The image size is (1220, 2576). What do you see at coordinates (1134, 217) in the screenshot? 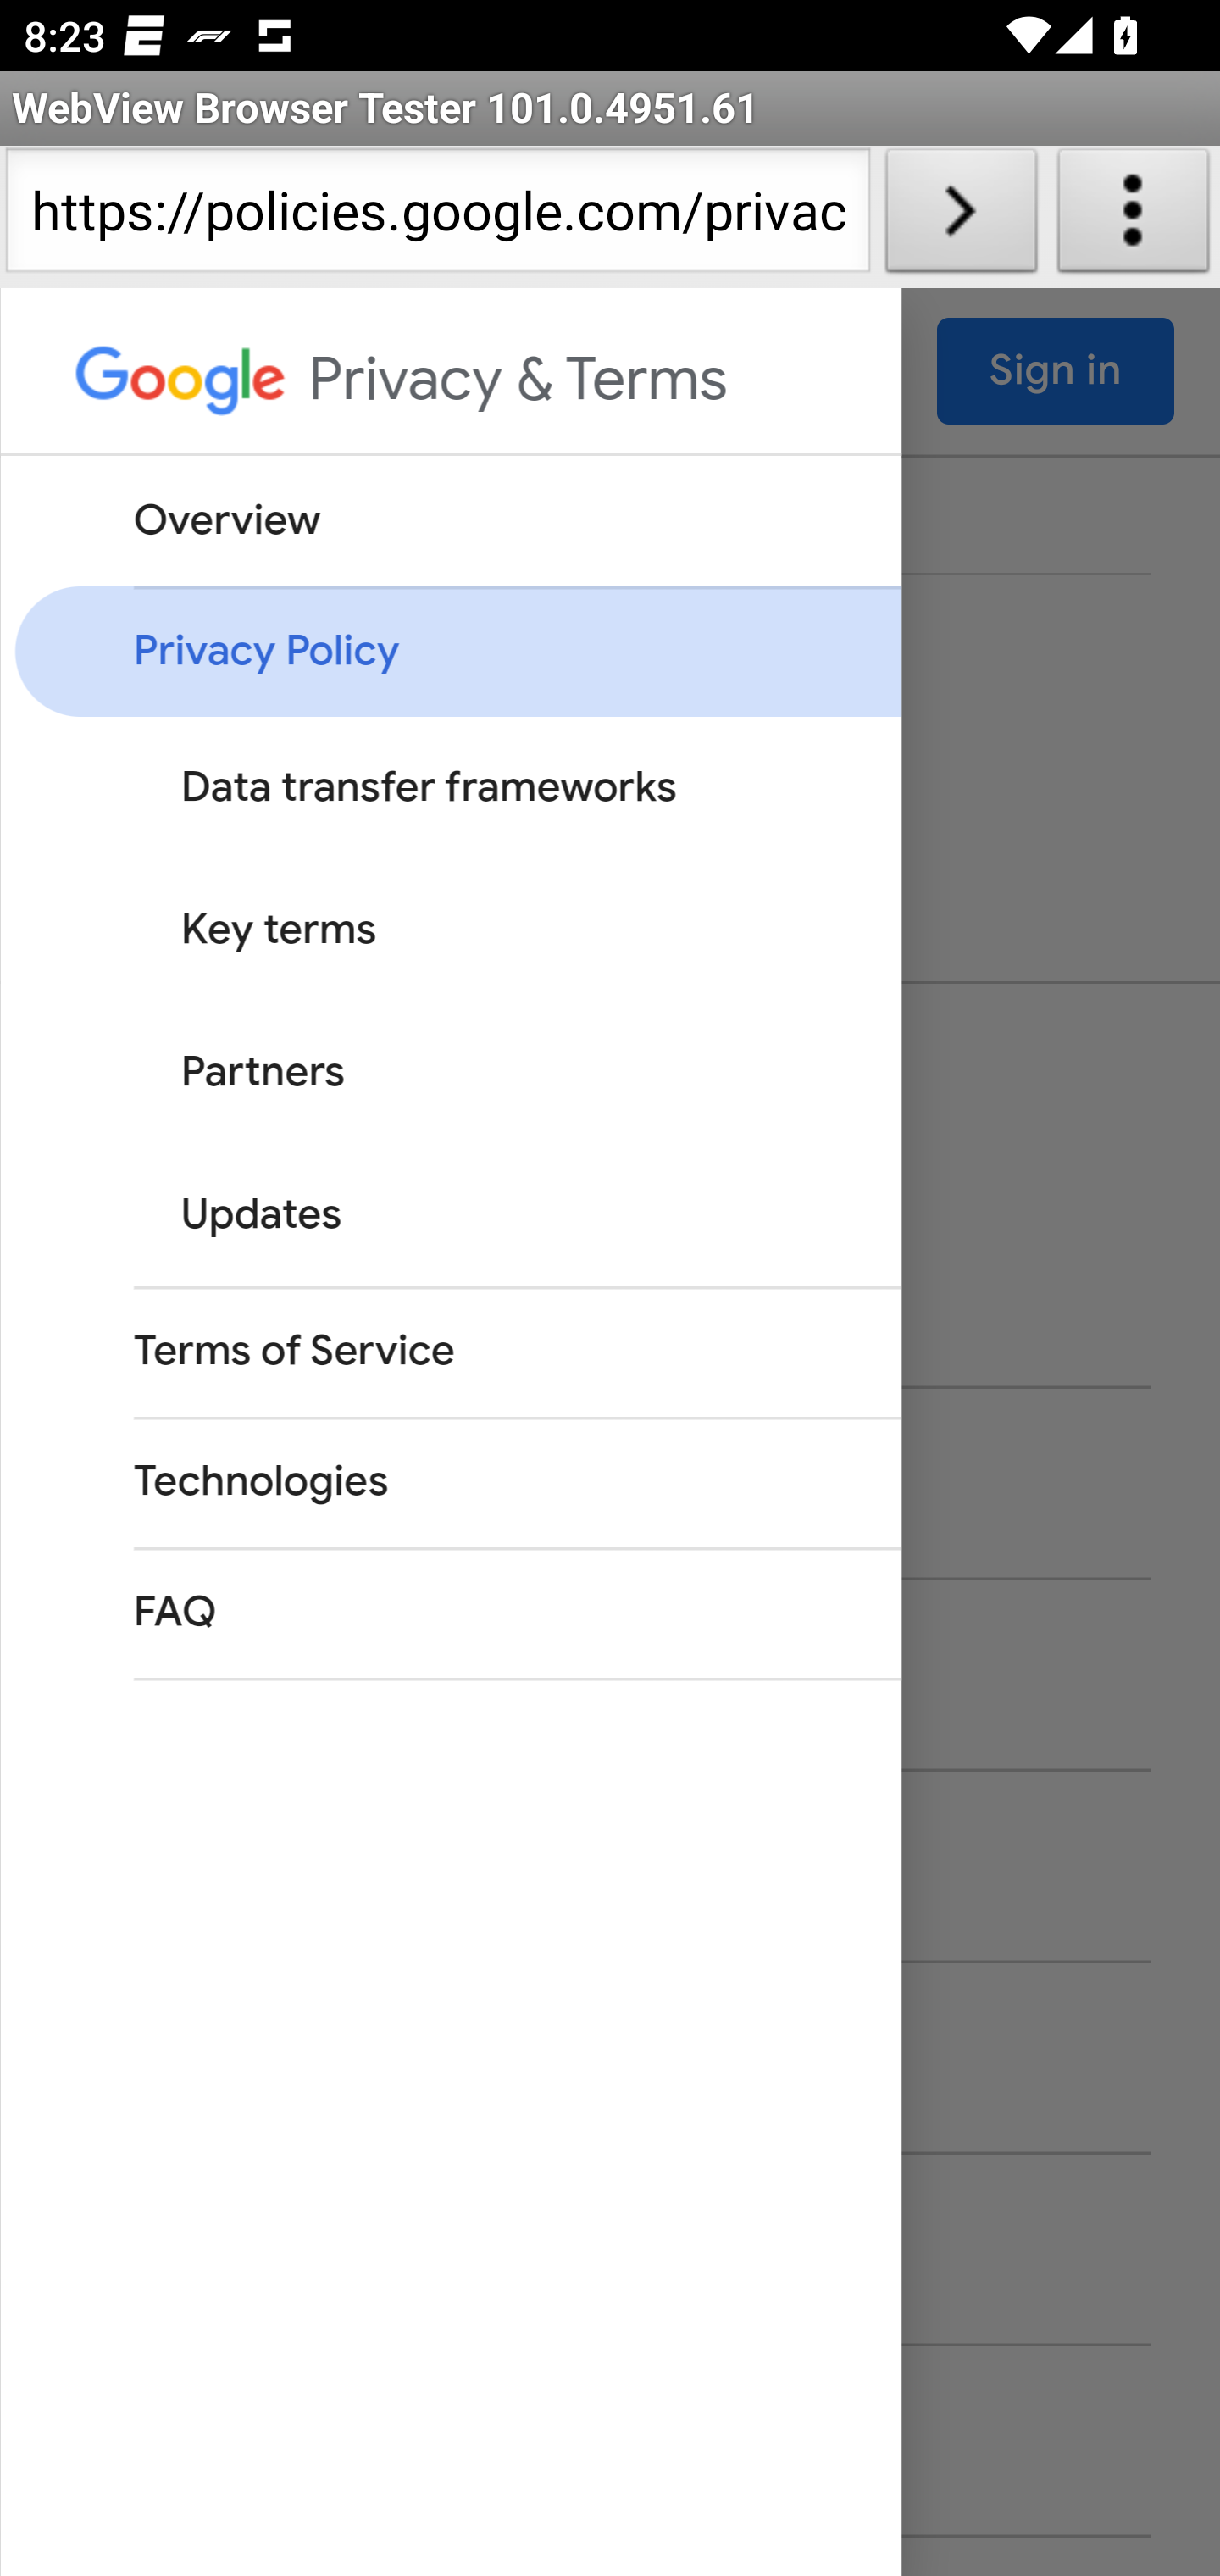
I see `About WebView` at bounding box center [1134, 217].